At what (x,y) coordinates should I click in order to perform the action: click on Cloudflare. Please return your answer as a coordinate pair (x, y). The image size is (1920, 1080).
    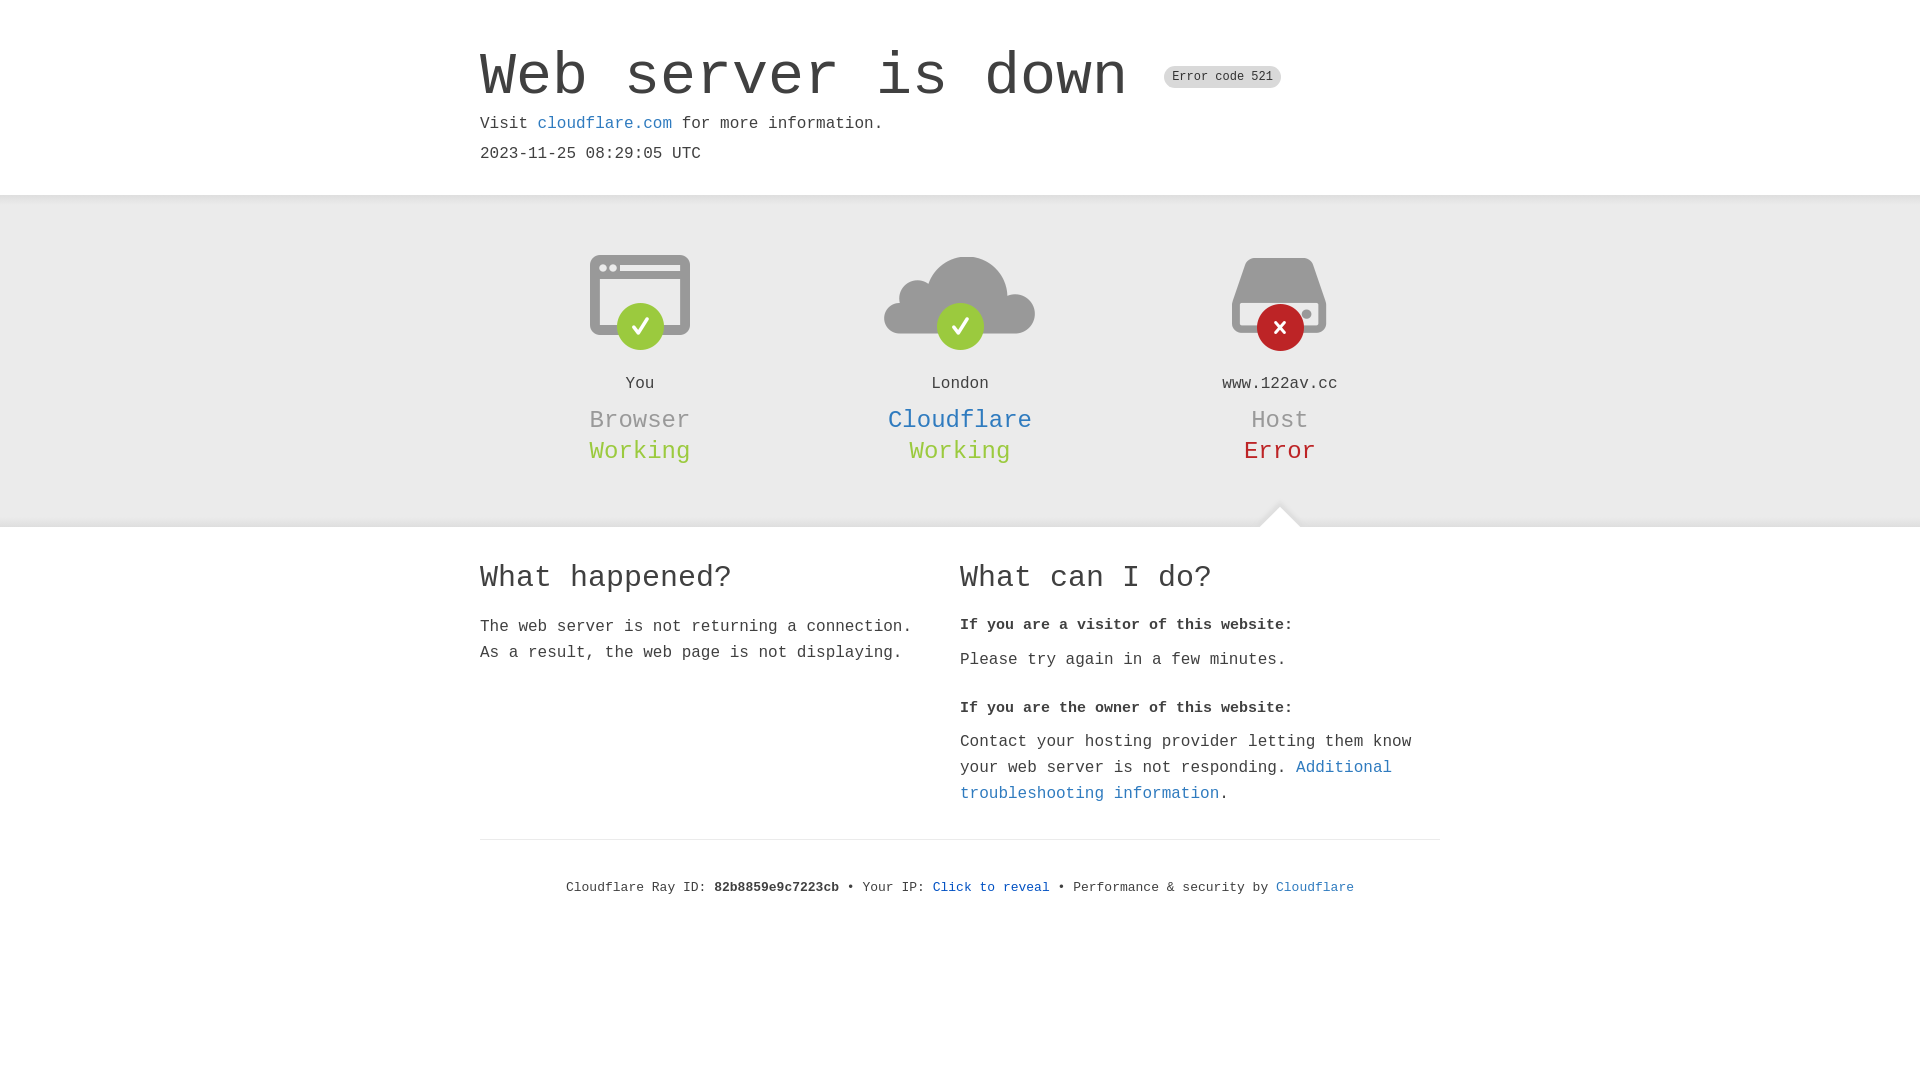
    Looking at the image, I should click on (1315, 888).